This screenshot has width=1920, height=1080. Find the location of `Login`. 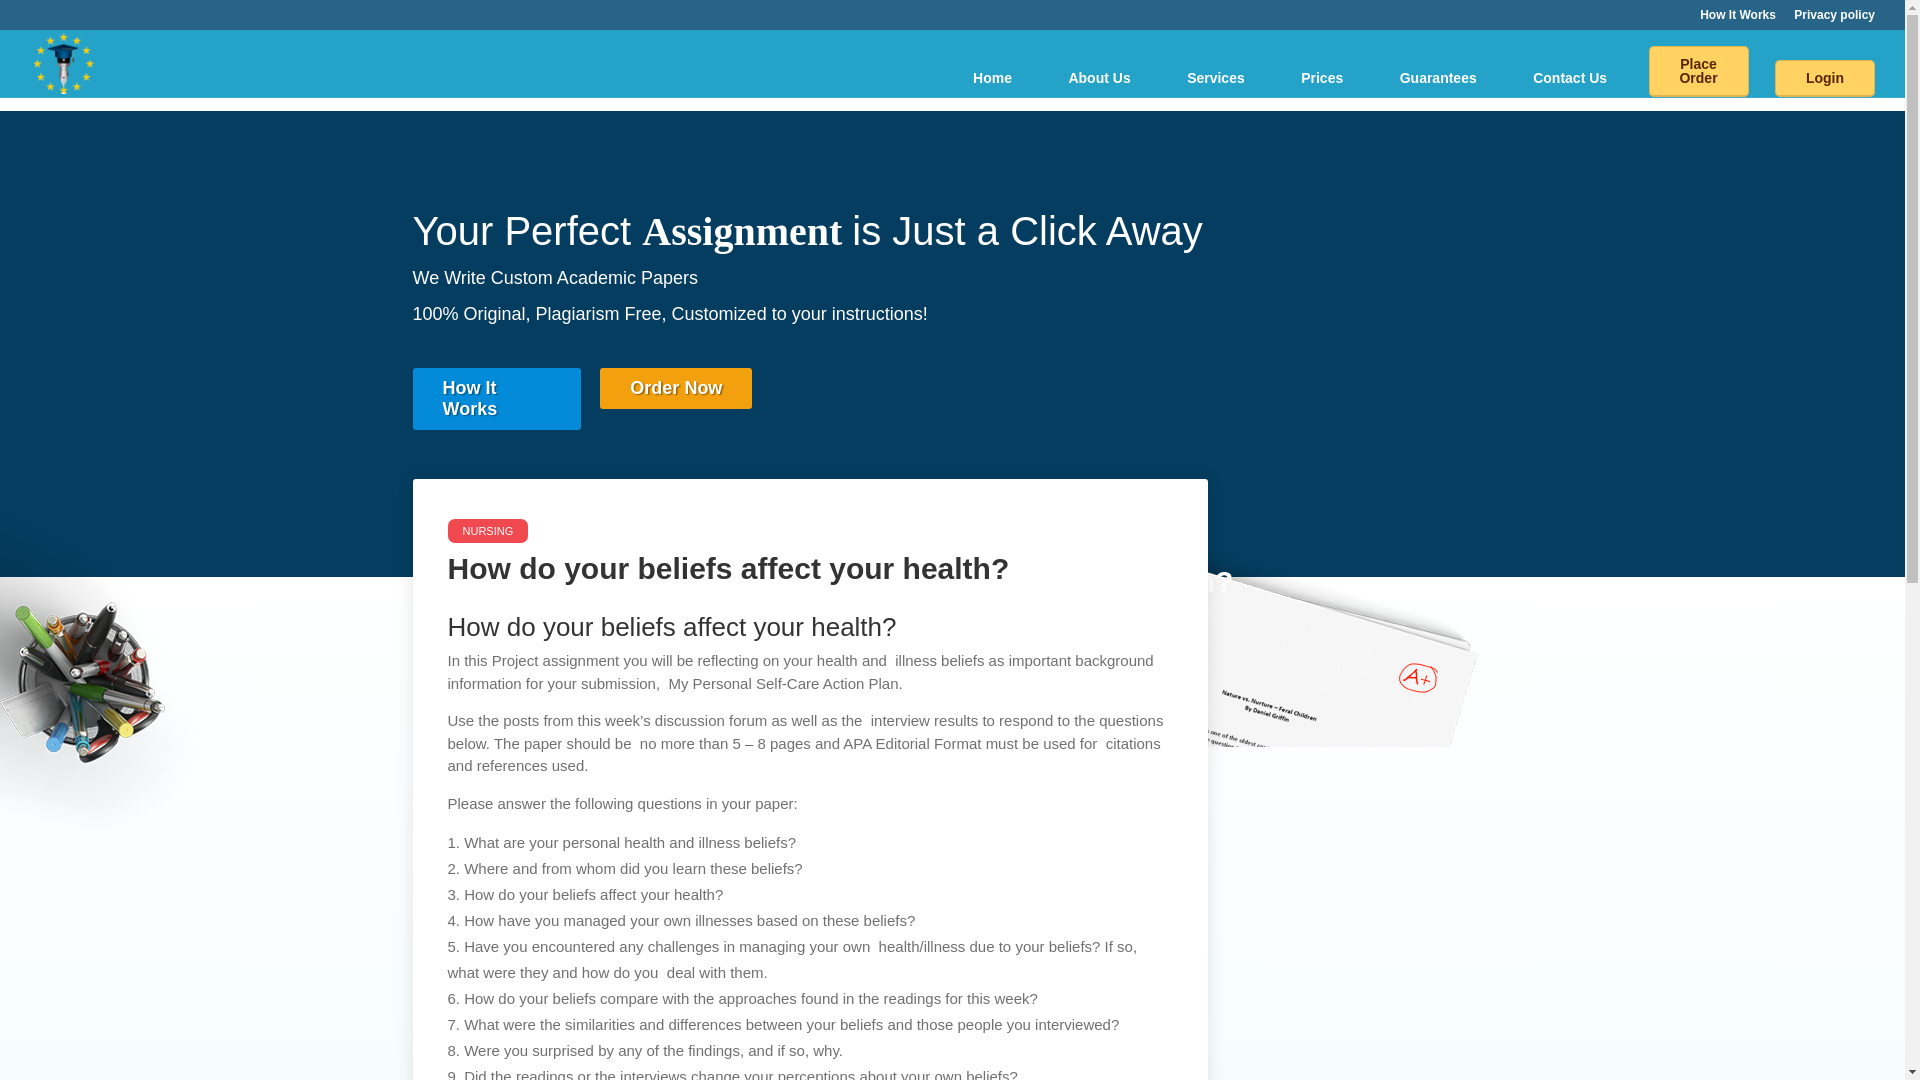

Login is located at coordinates (1824, 78).